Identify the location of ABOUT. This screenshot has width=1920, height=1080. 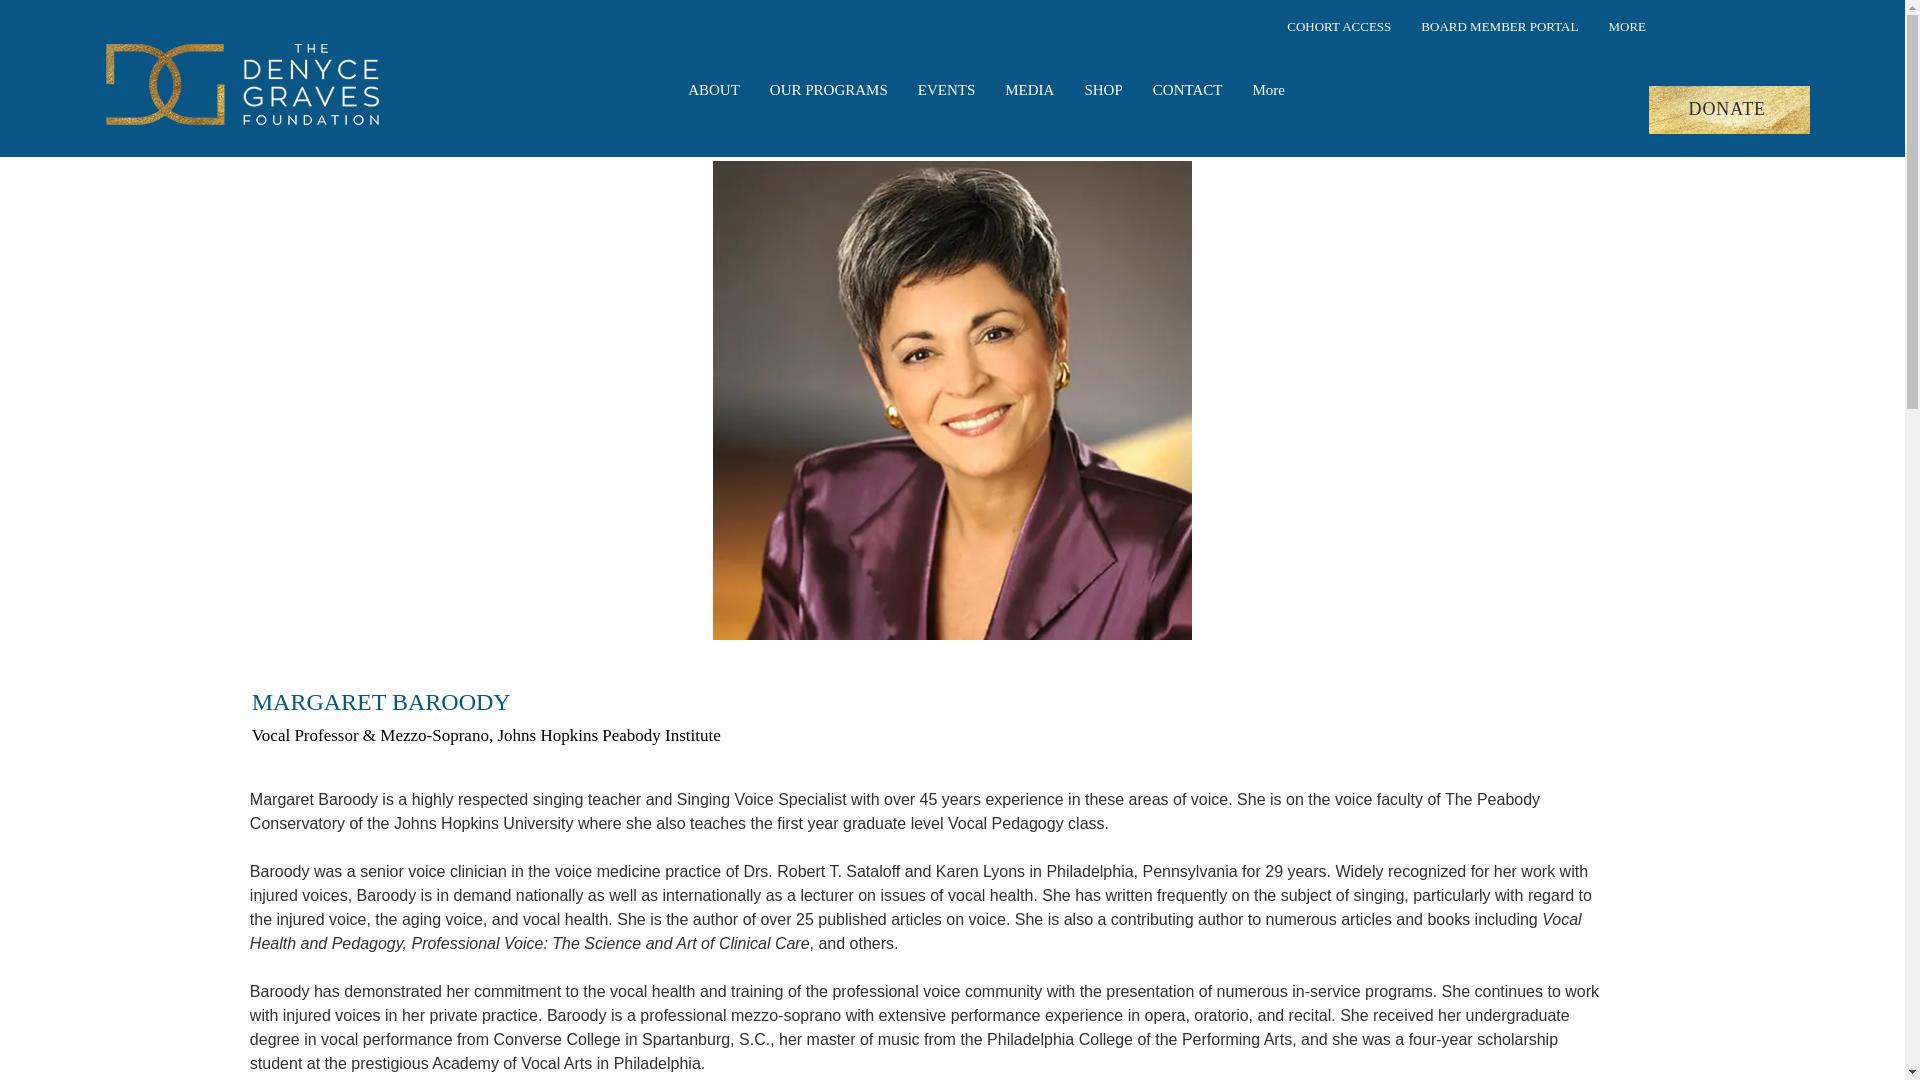
(714, 110).